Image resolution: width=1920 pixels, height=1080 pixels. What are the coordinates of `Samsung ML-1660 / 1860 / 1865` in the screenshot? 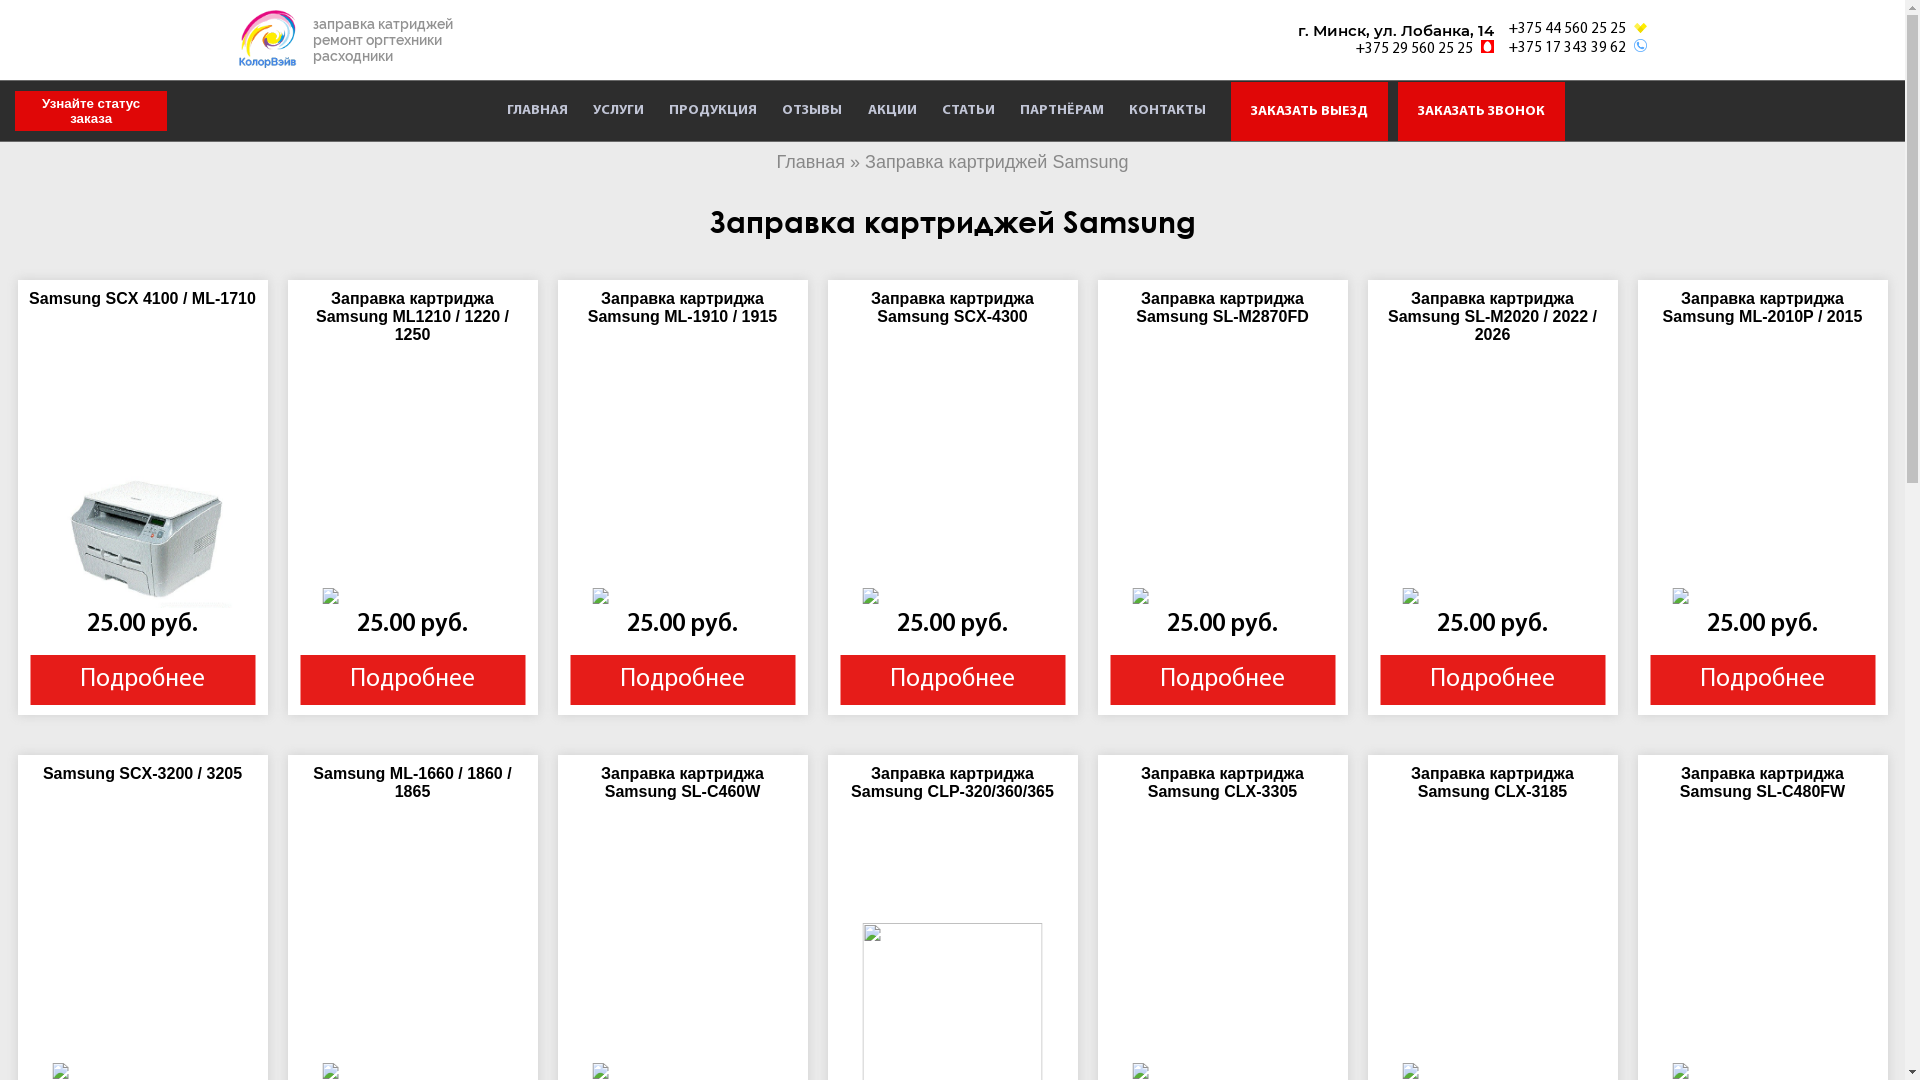 It's located at (412, 782).